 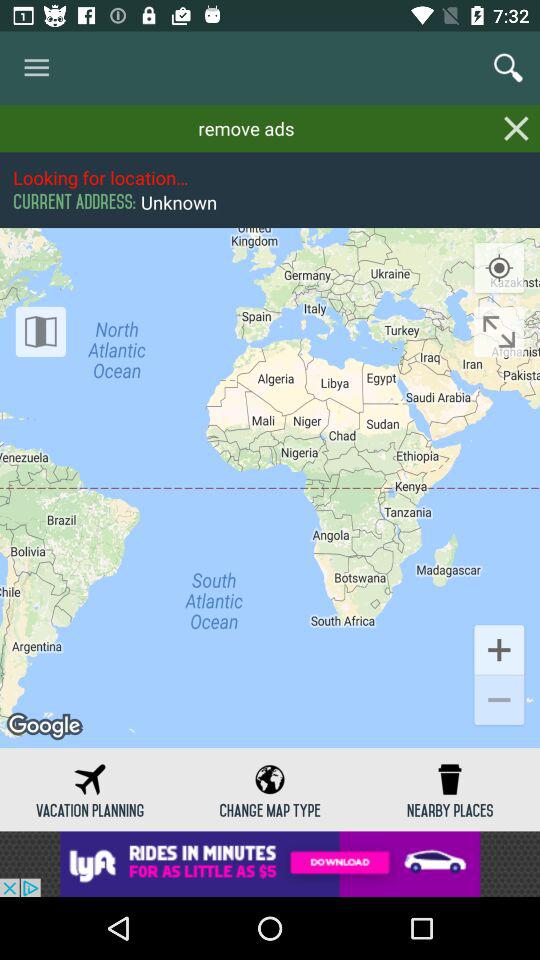 What do you see at coordinates (516, 128) in the screenshot?
I see `remove parts` at bounding box center [516, 128].